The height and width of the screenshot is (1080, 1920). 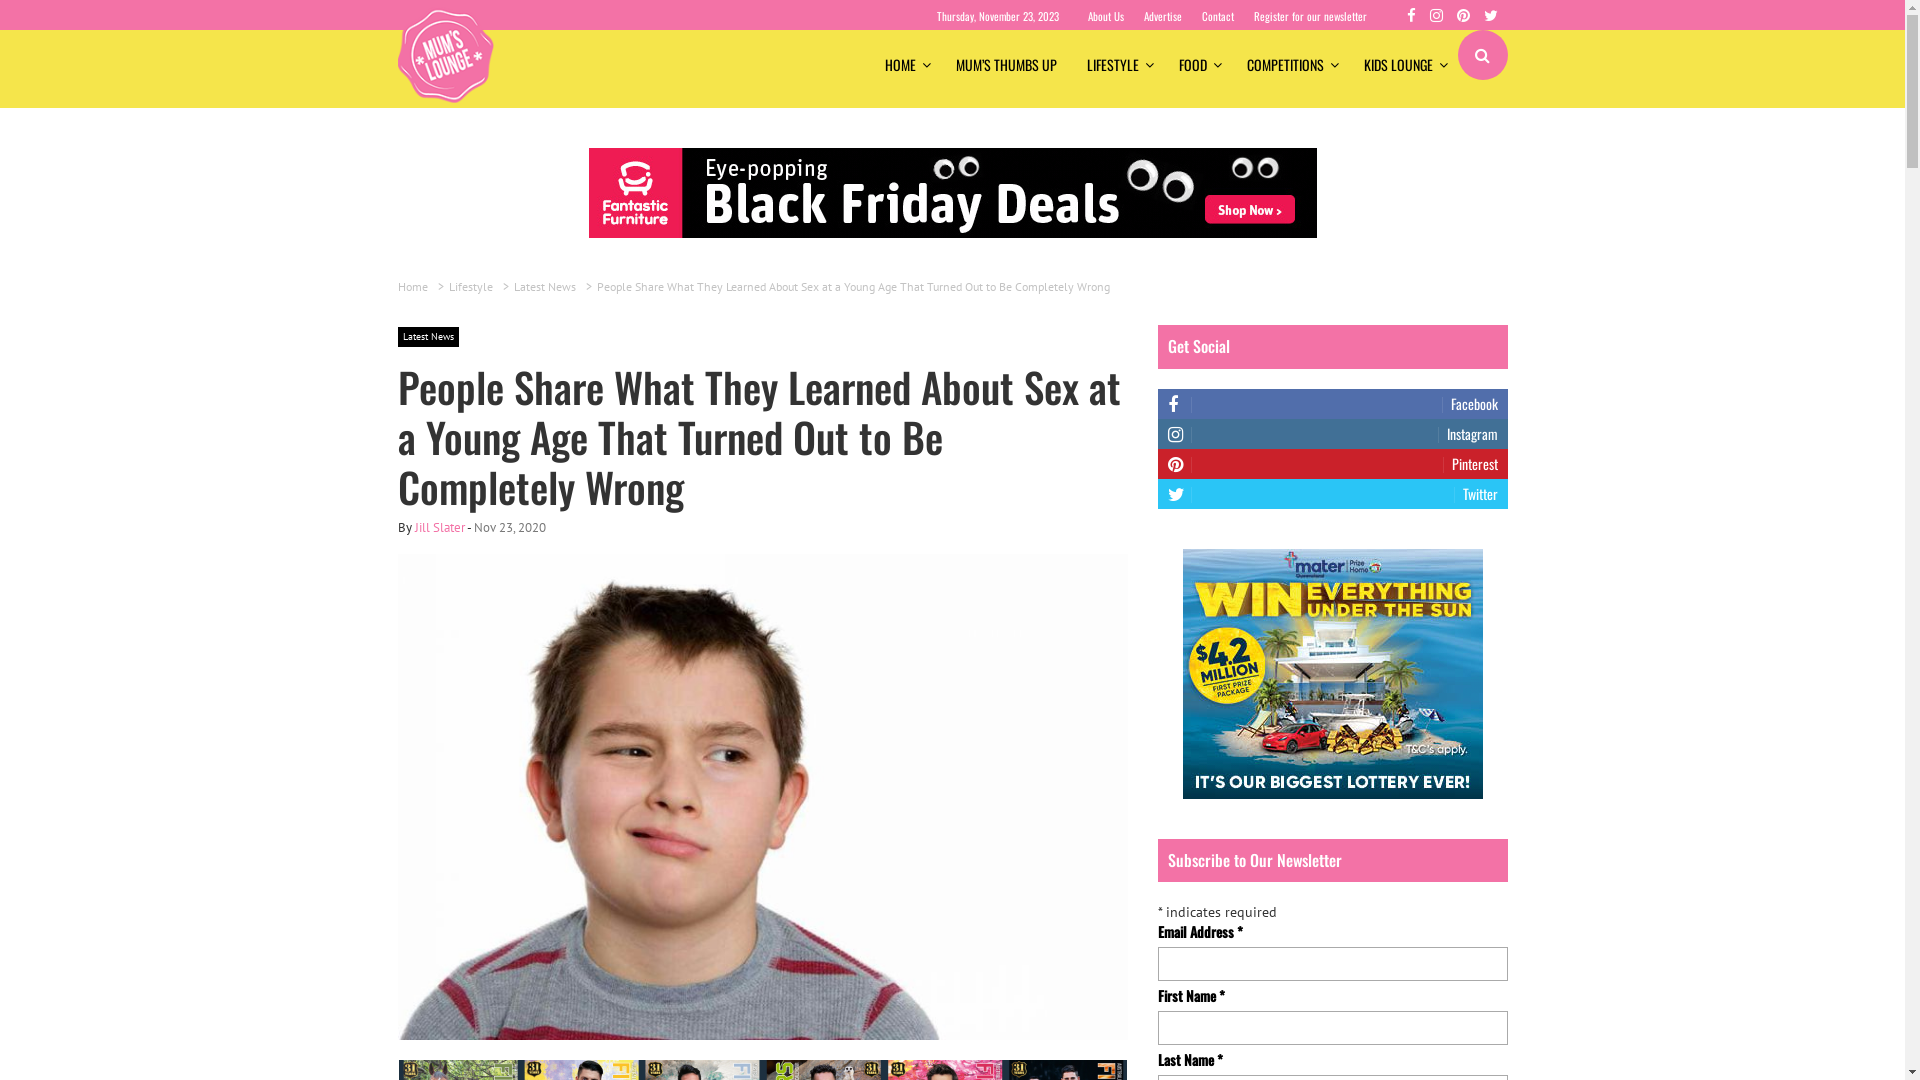 I want to click on Register for our newsletter, so click(x=1310, y=16).